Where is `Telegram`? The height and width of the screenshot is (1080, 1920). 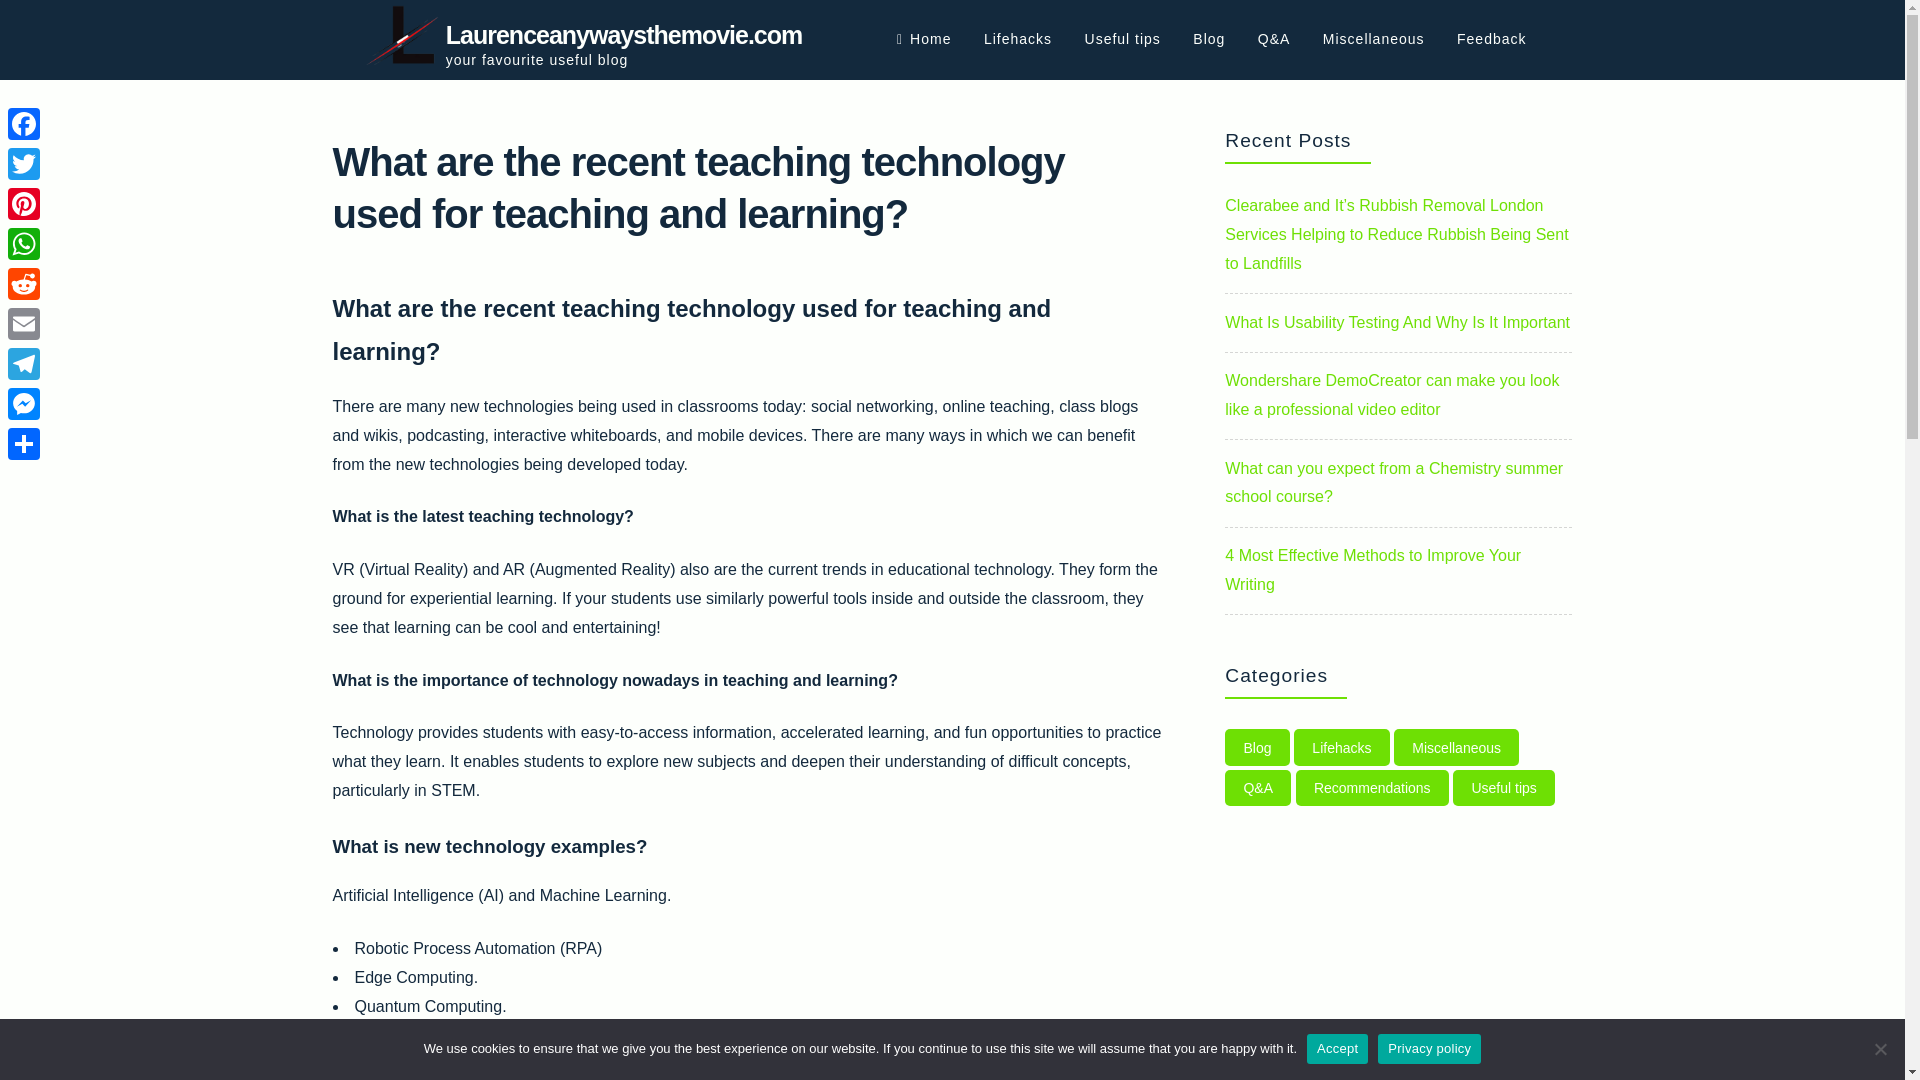 Telegram is located at coordinates (24, 364).